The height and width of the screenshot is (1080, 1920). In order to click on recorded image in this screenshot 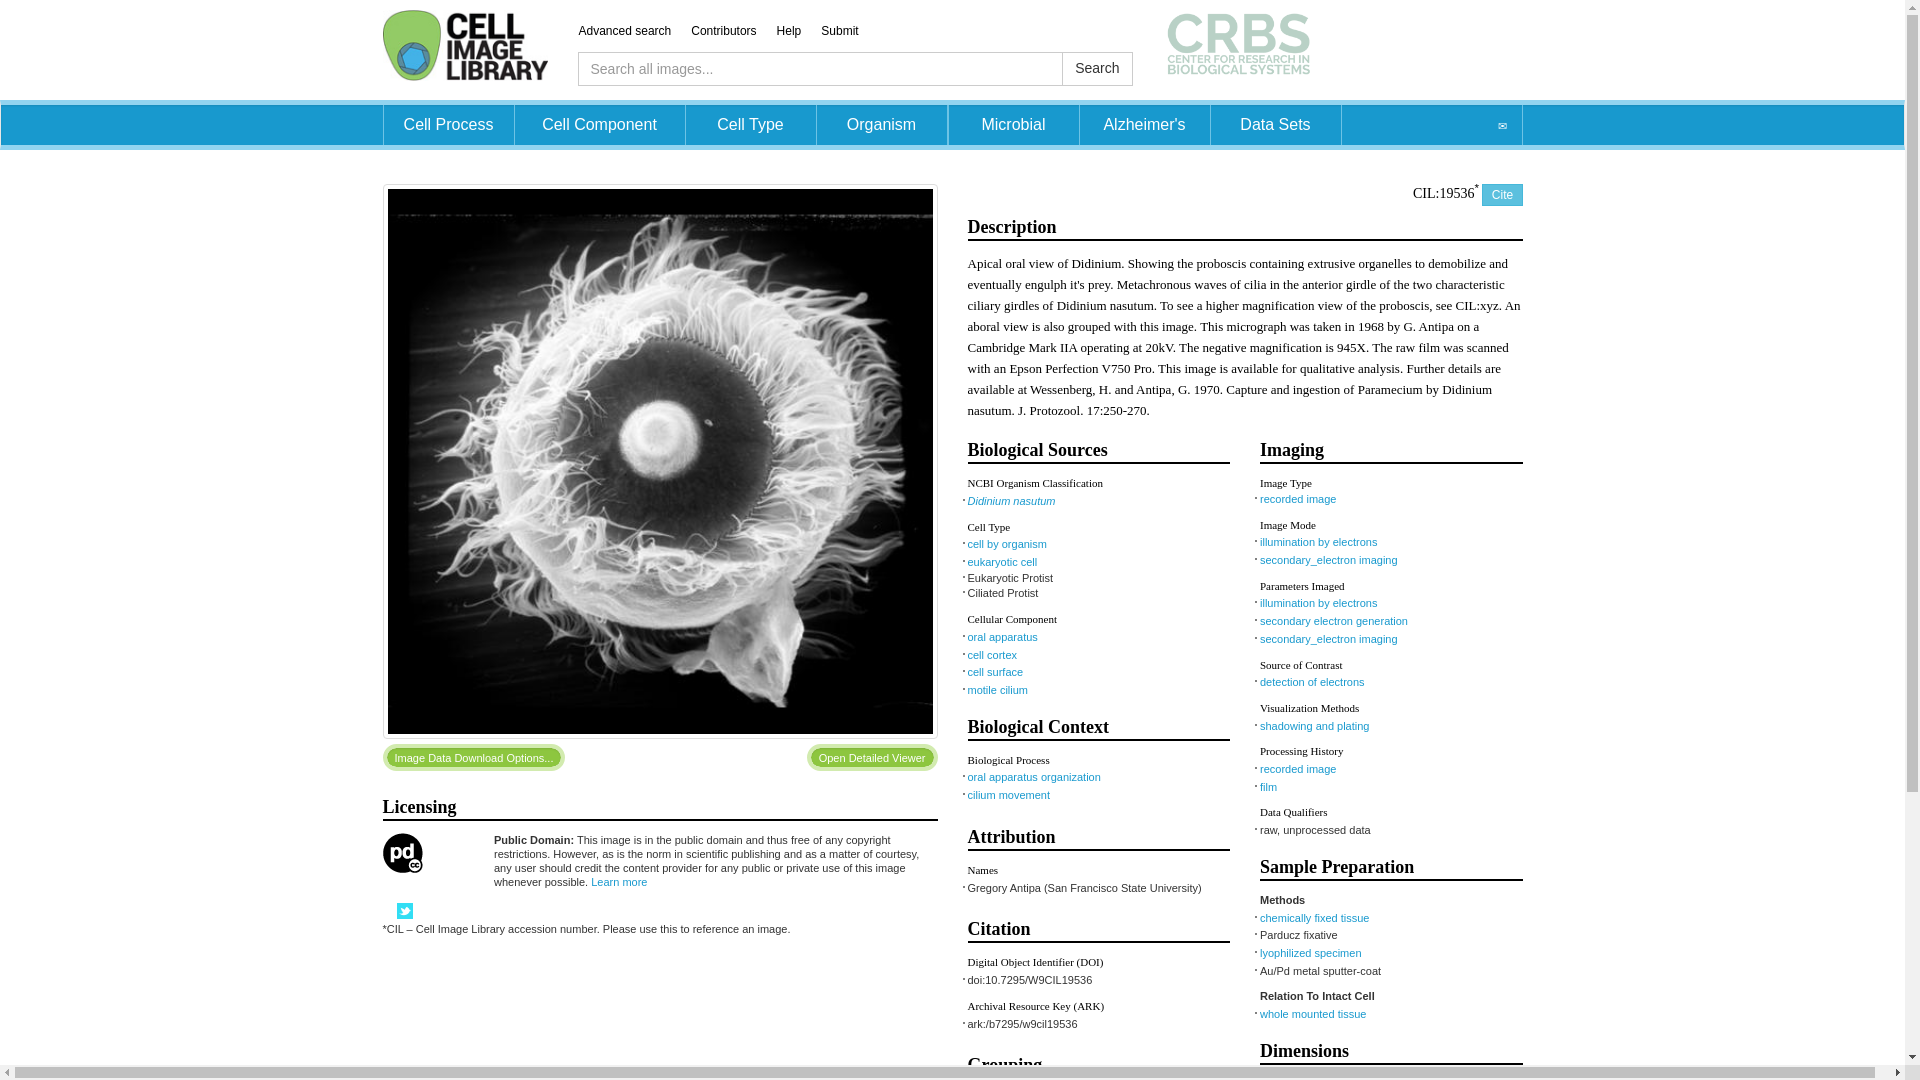, I will do `click(1298, 498)`.